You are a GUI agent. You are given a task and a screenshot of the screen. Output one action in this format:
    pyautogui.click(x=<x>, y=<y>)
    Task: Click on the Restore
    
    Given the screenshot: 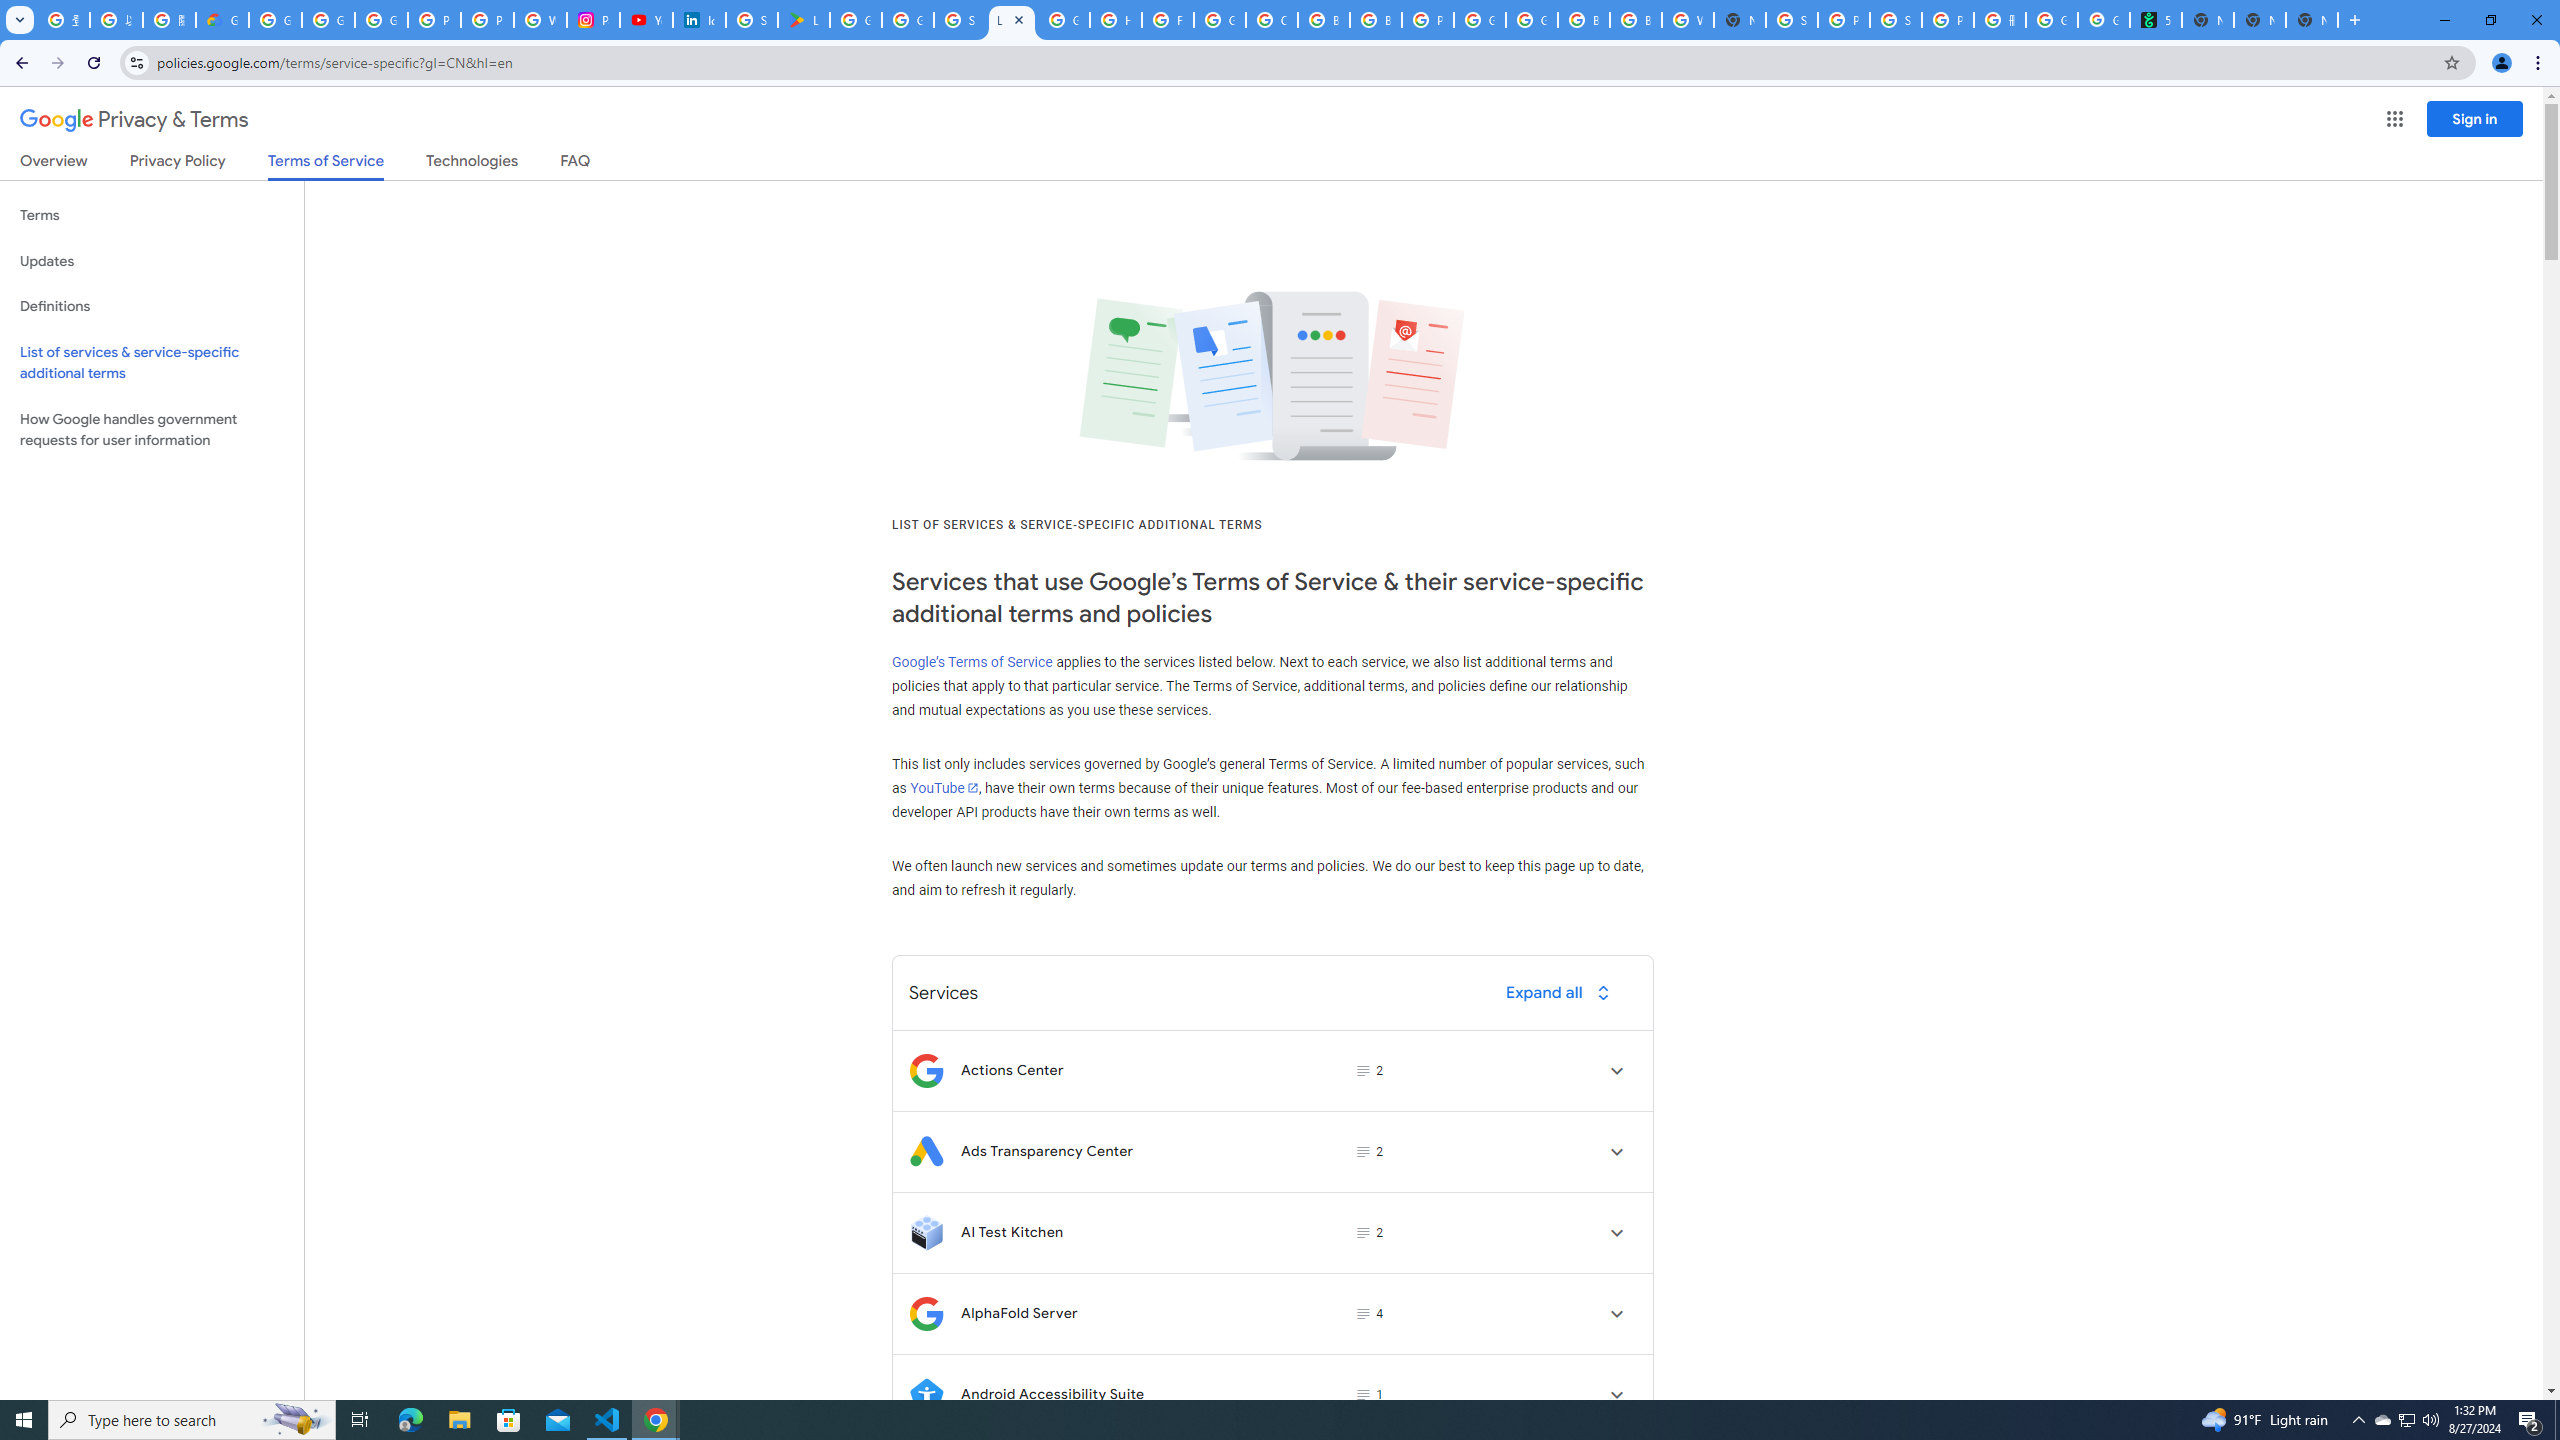 What is the action you would take?
    pyautogui.click(x=2490, y=20)
    